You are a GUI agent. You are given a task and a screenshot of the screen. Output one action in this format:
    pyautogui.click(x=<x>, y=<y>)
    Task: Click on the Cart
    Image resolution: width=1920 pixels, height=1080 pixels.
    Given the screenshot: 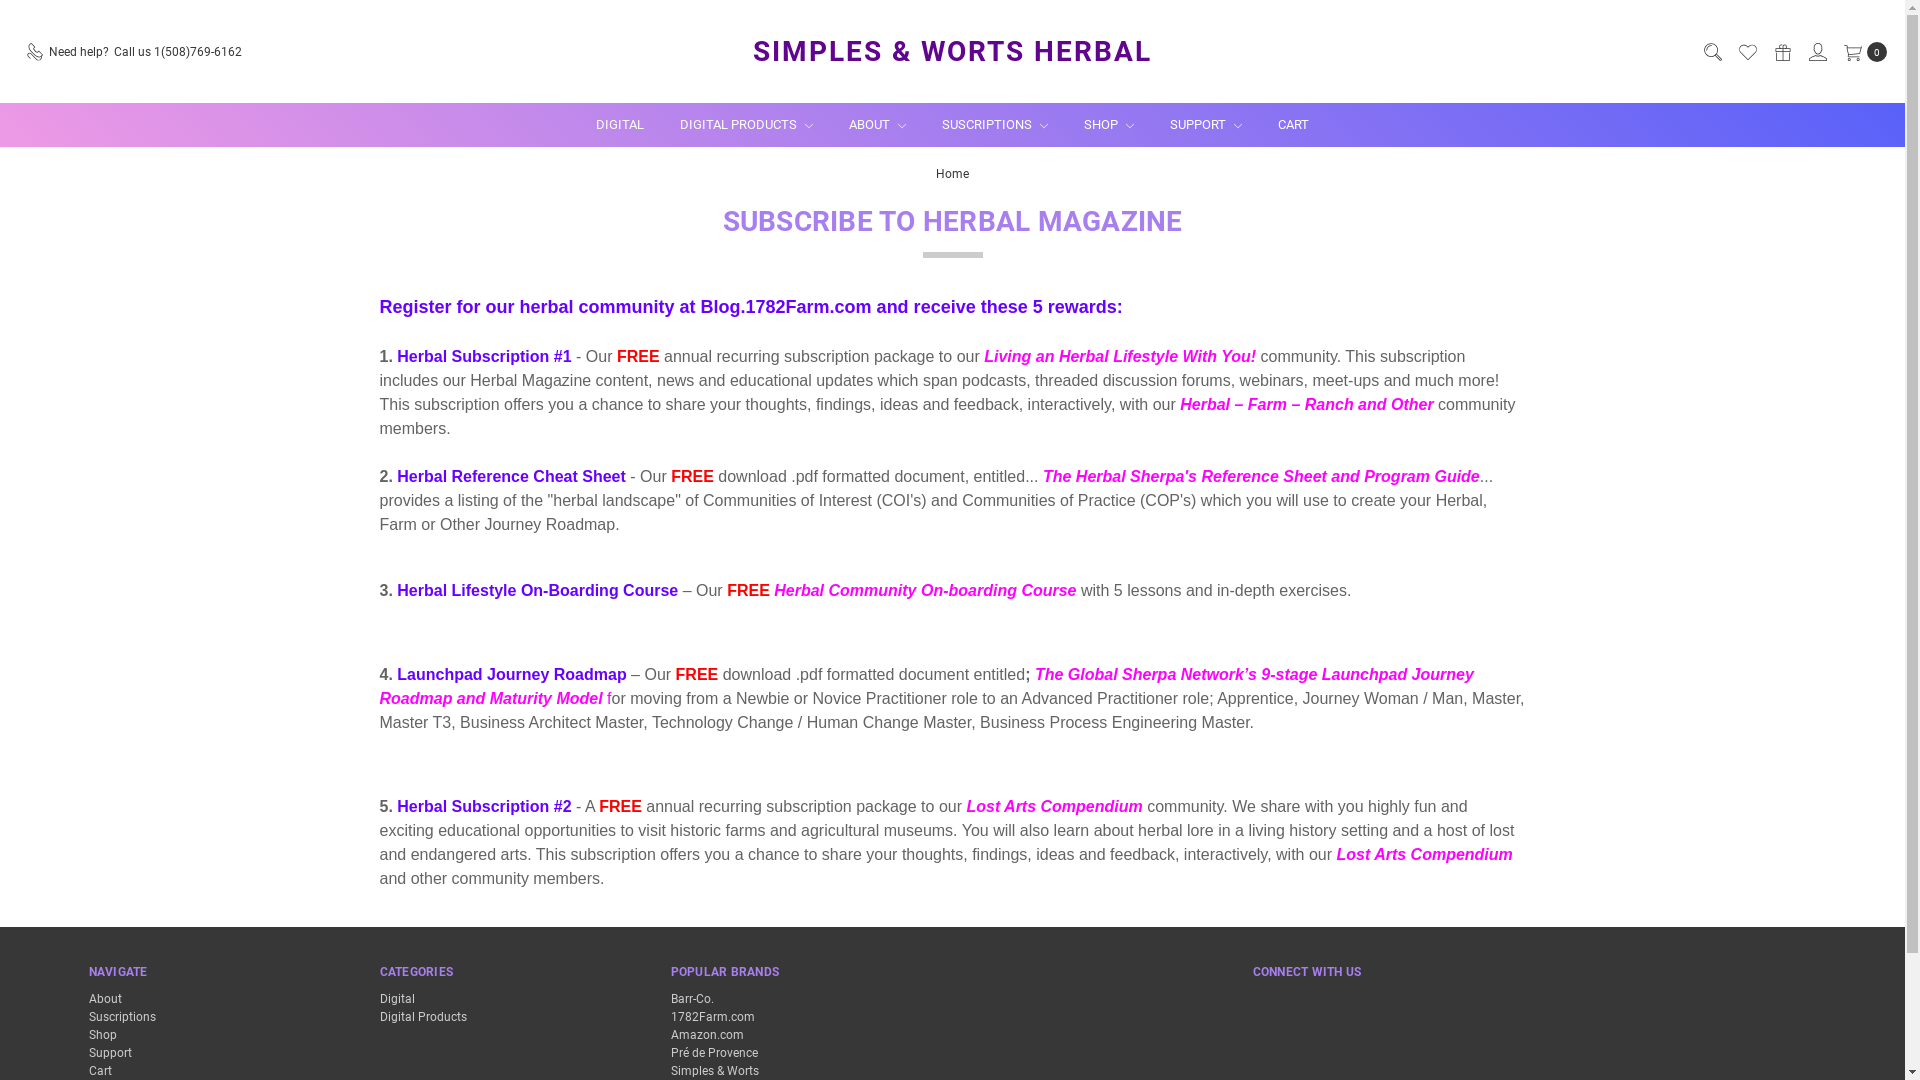 What is the action you would take?
    pyautogui.click(x=100, y=1071)
    